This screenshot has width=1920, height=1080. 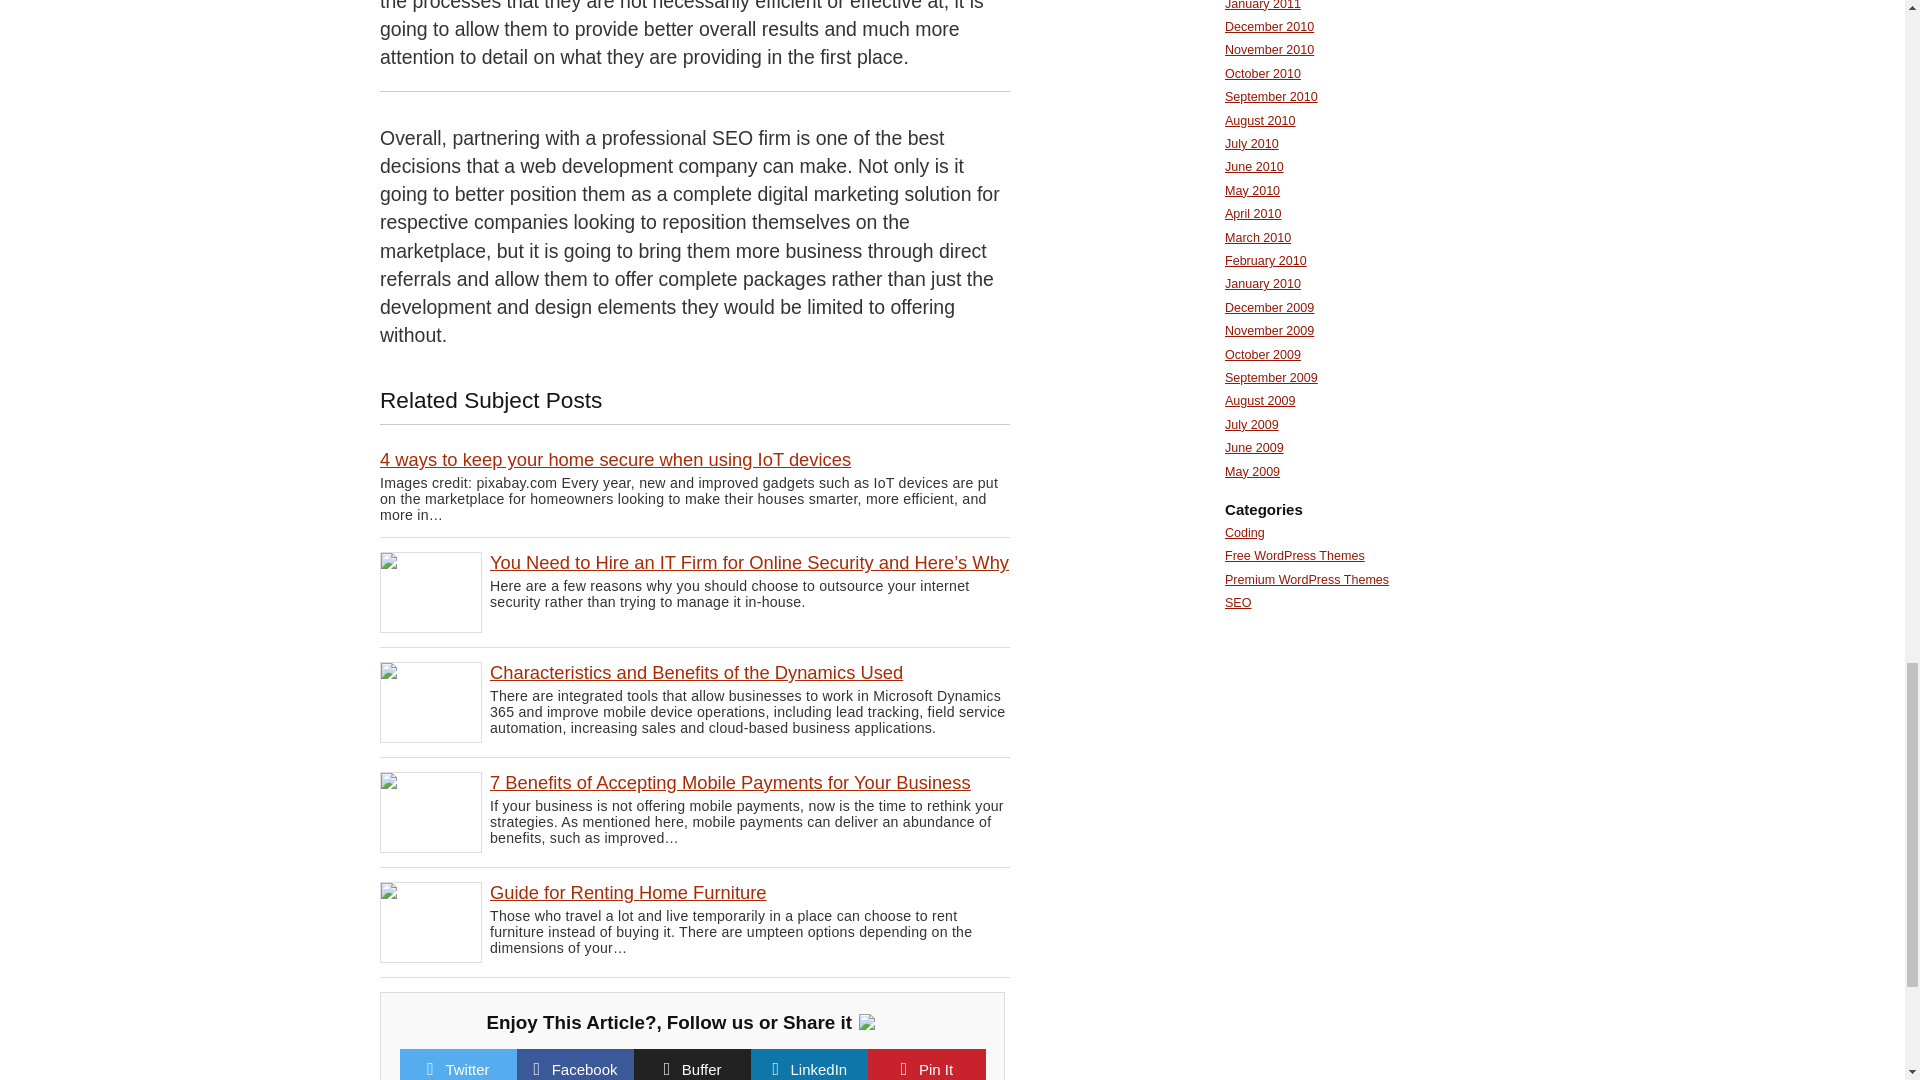 What do you see at coordinates (696, 672) in the screenshot?
I see `Characteristics and Benefits of the Dynamics Used` at bounding box center [696, 672].